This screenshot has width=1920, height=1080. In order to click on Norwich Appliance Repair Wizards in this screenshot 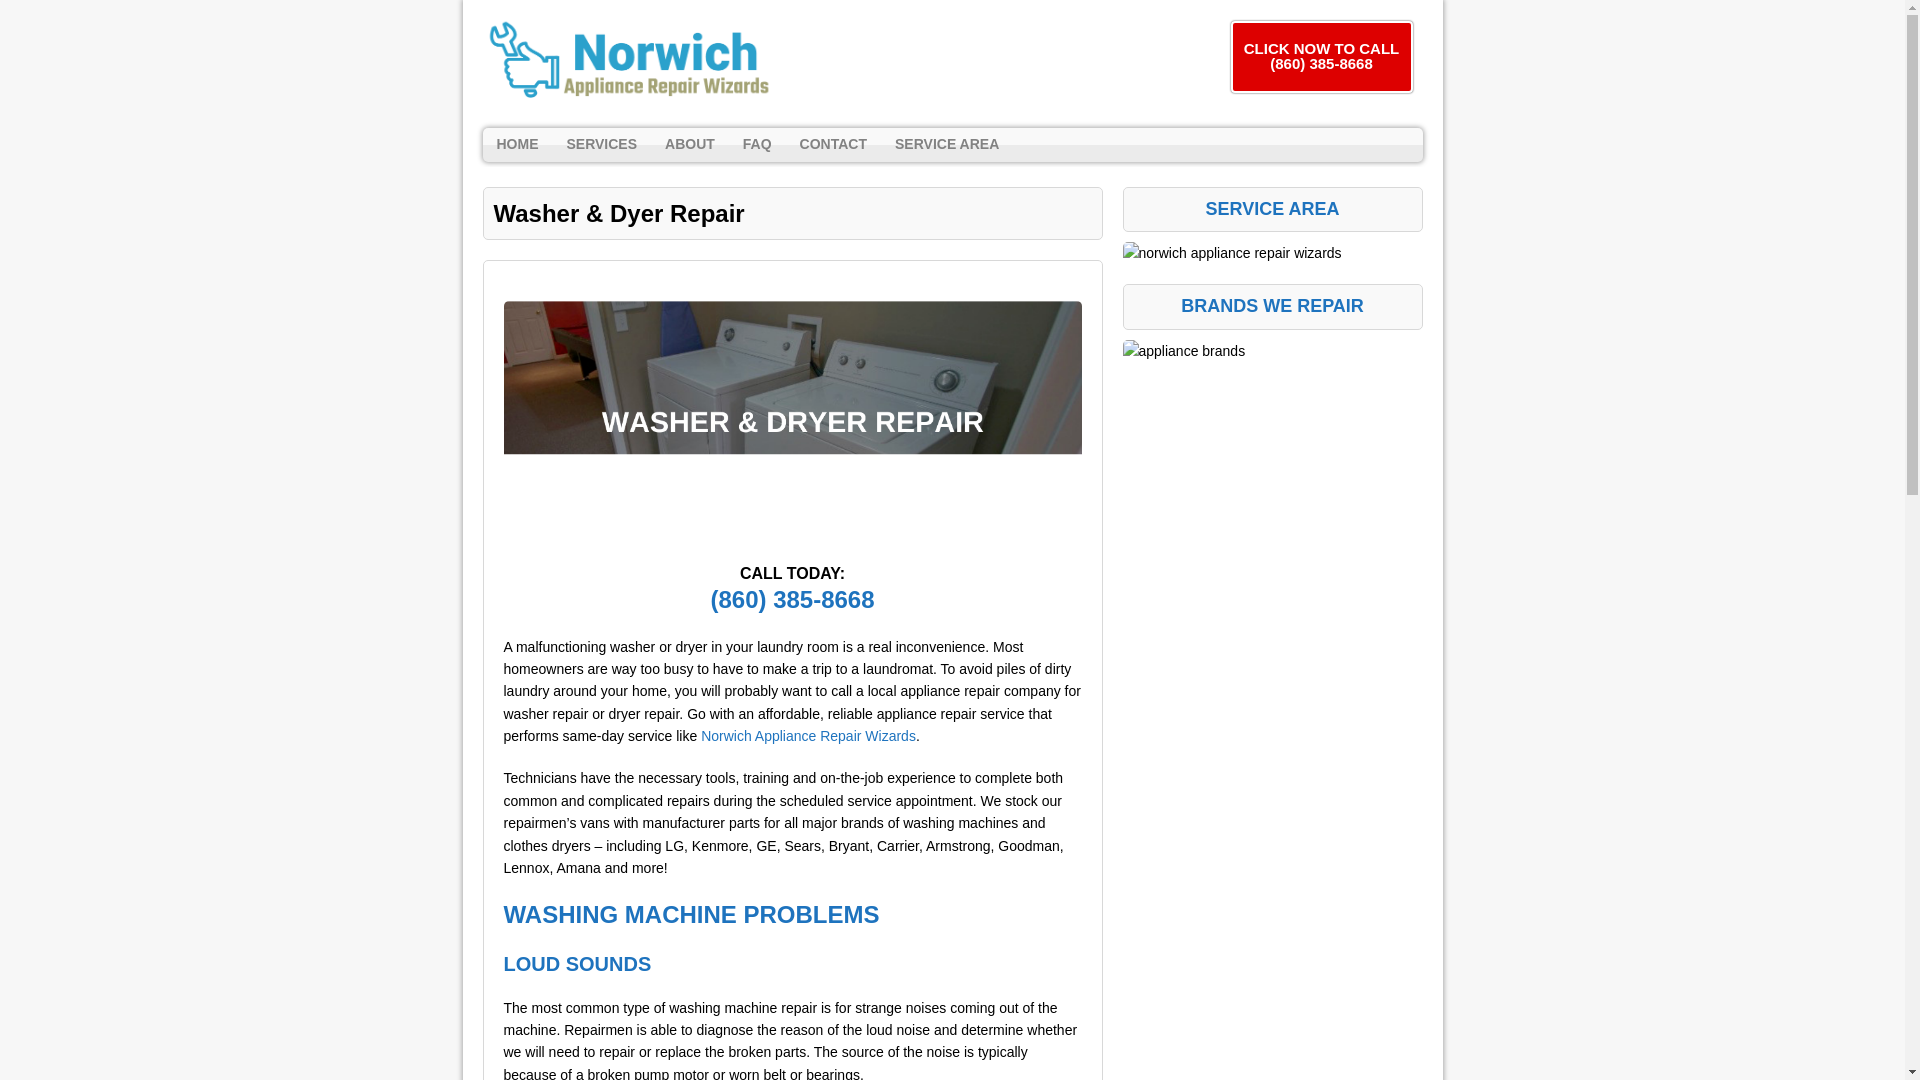, I will do `click(808, 736)`.